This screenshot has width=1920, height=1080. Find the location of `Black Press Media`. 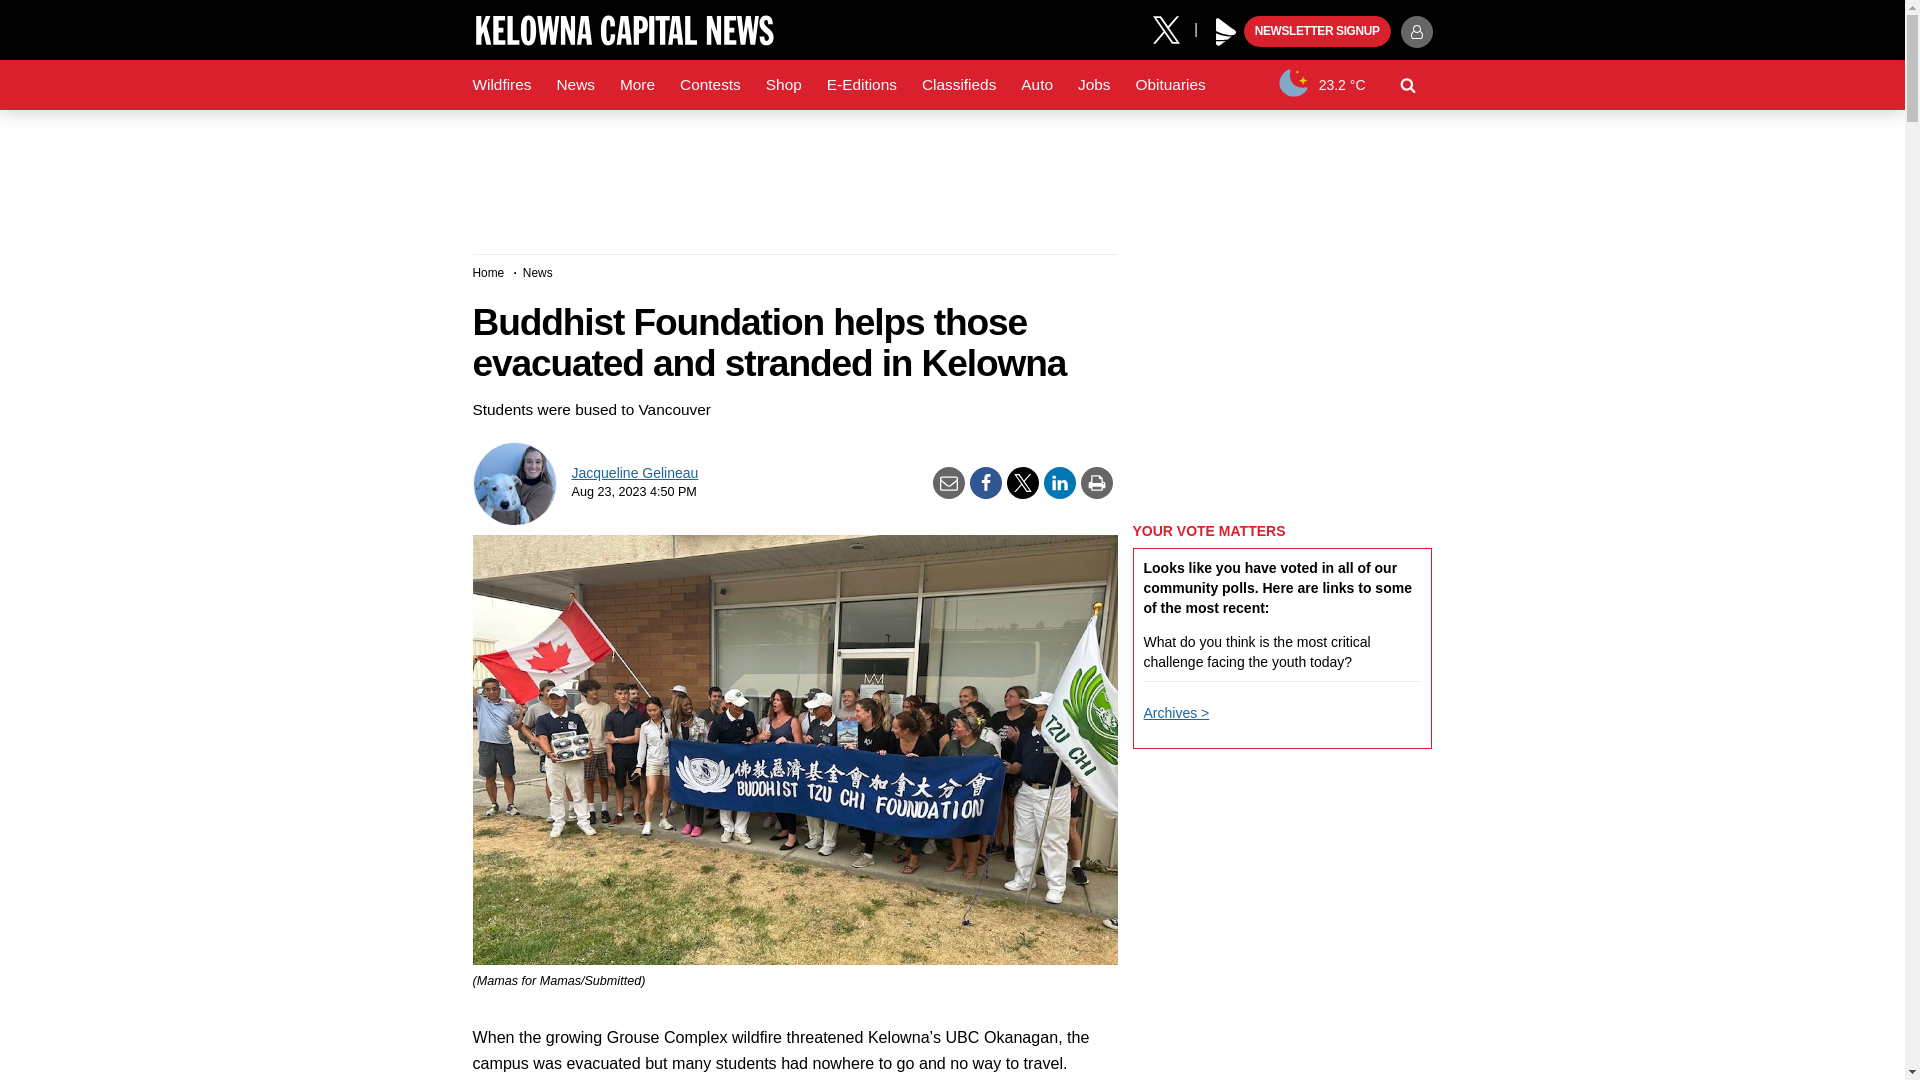

Black Press Media is located at coordinates (1226, 32).